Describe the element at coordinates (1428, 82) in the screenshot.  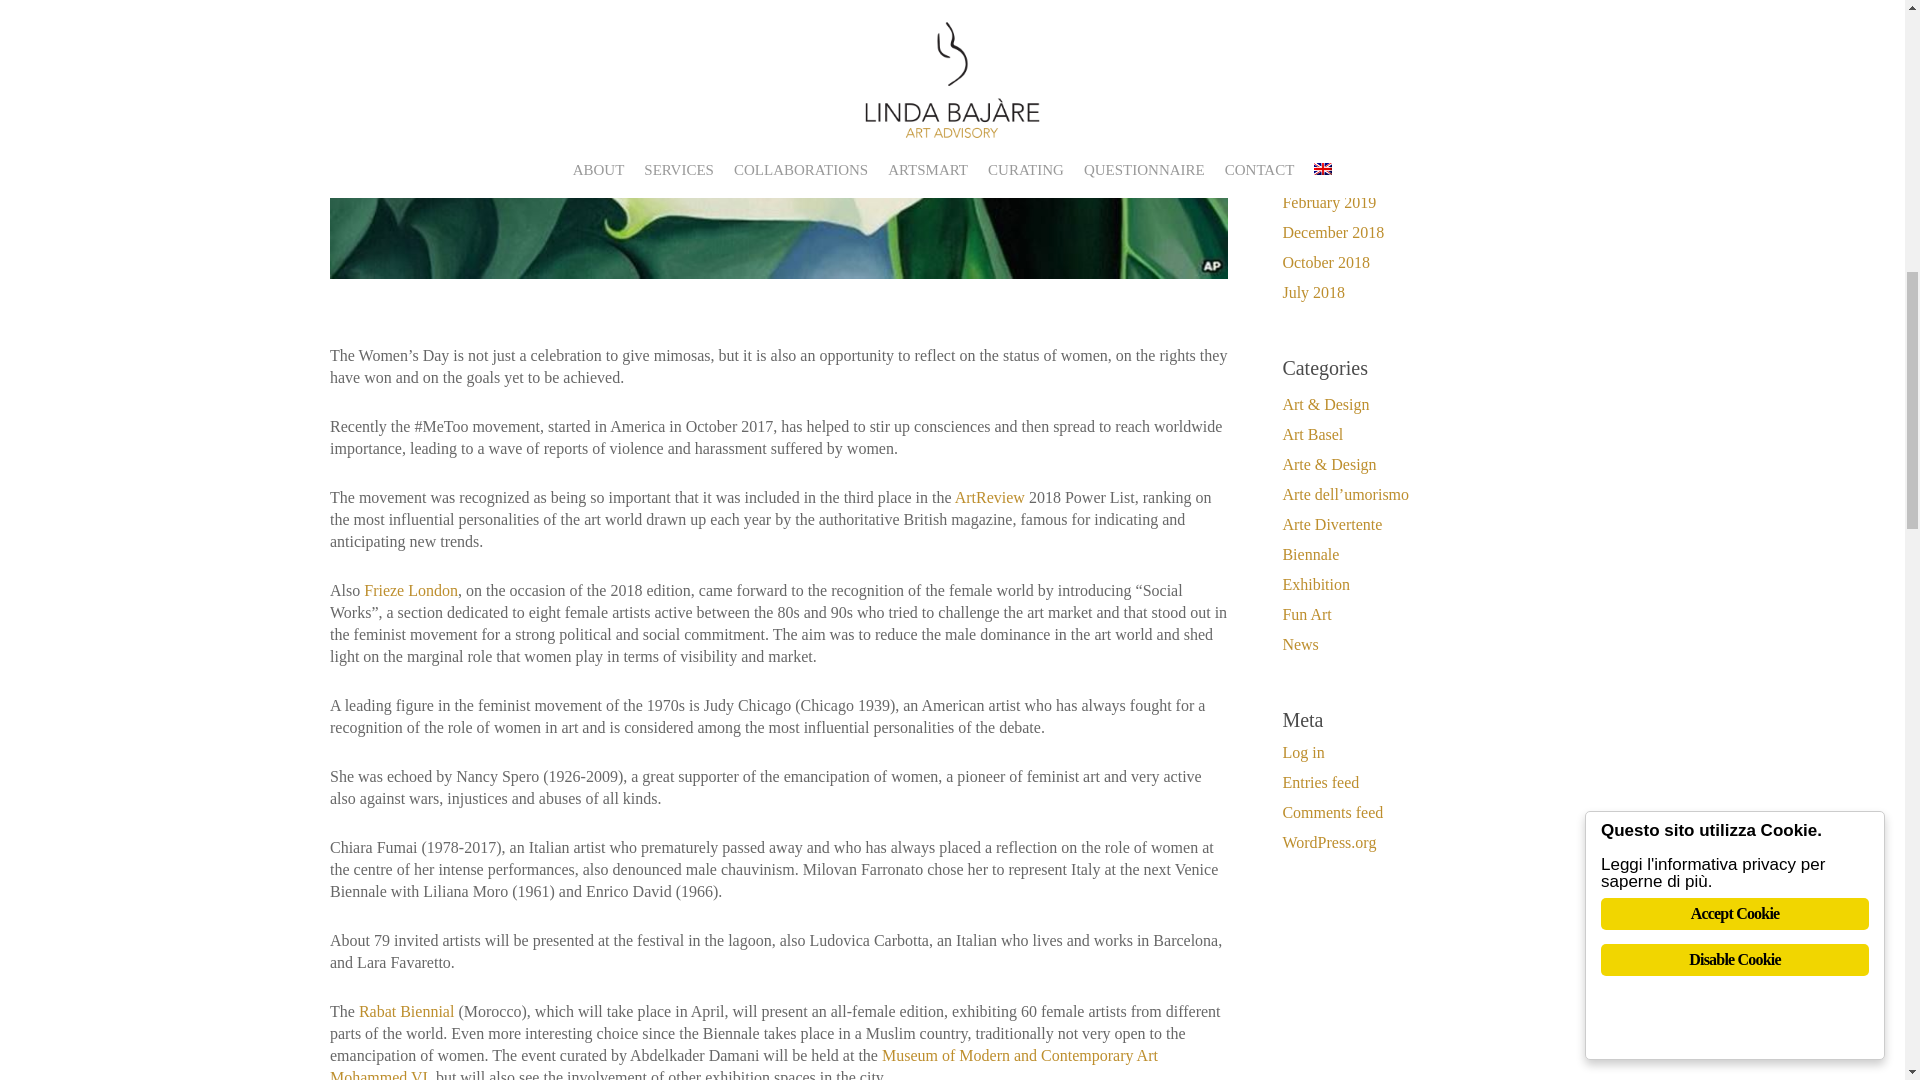
I see `June 2019` at that location.